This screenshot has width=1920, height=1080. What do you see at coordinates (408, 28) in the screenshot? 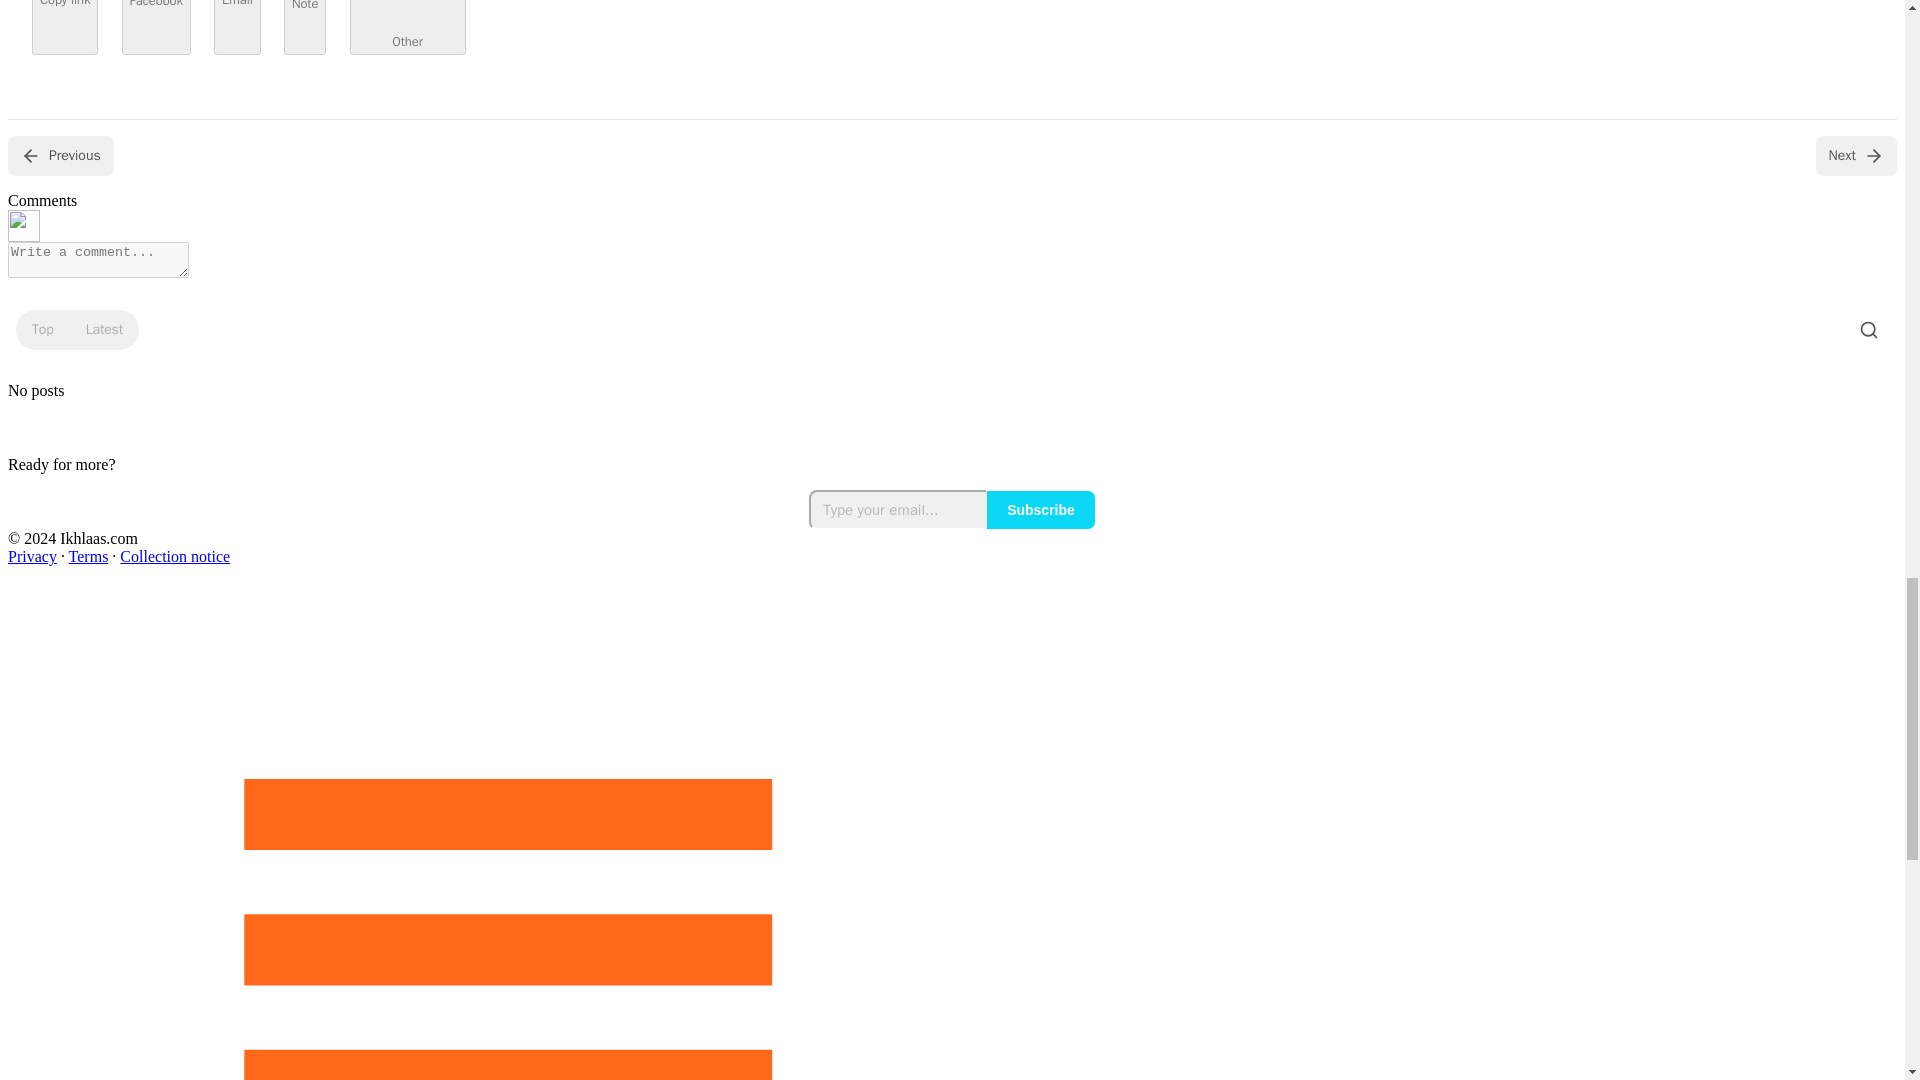
I see `Other` at bounding box center [408, 28].